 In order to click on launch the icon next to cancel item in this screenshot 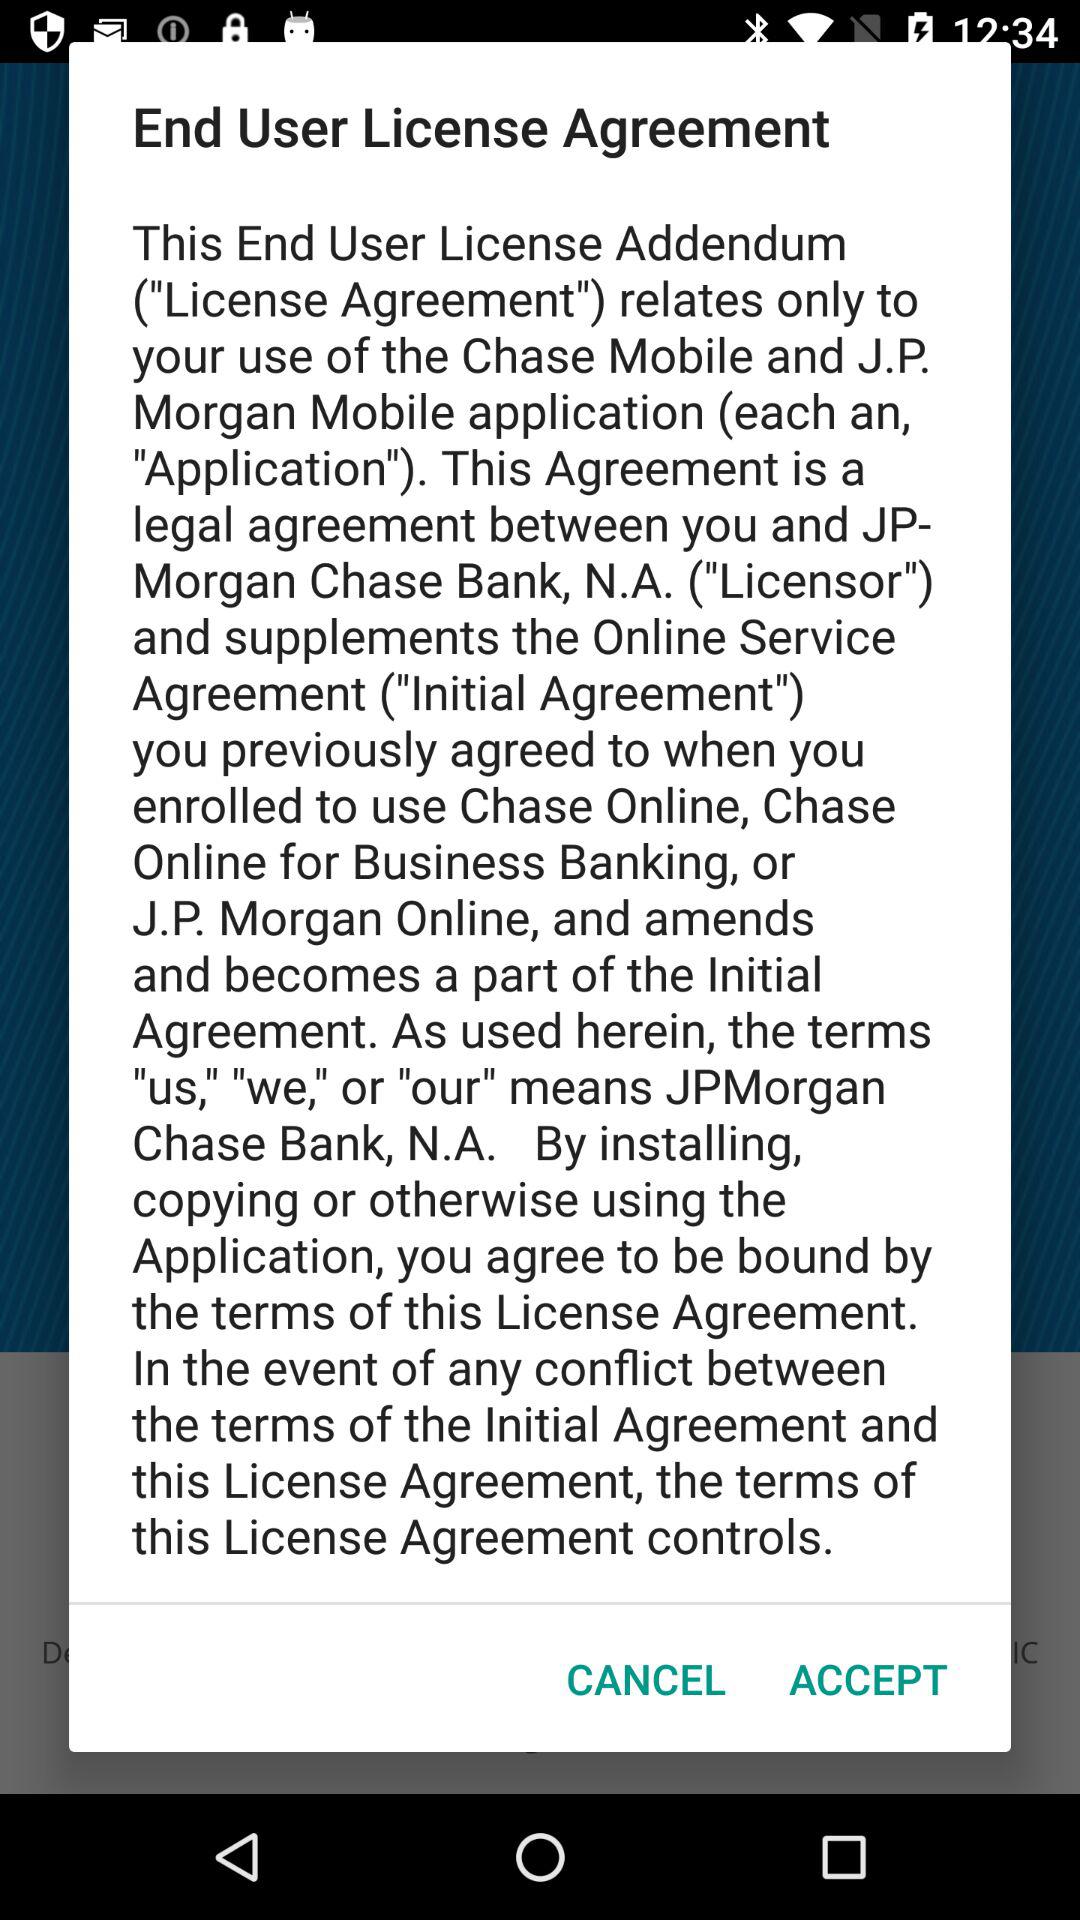, I will do `click(868, 1678)`.